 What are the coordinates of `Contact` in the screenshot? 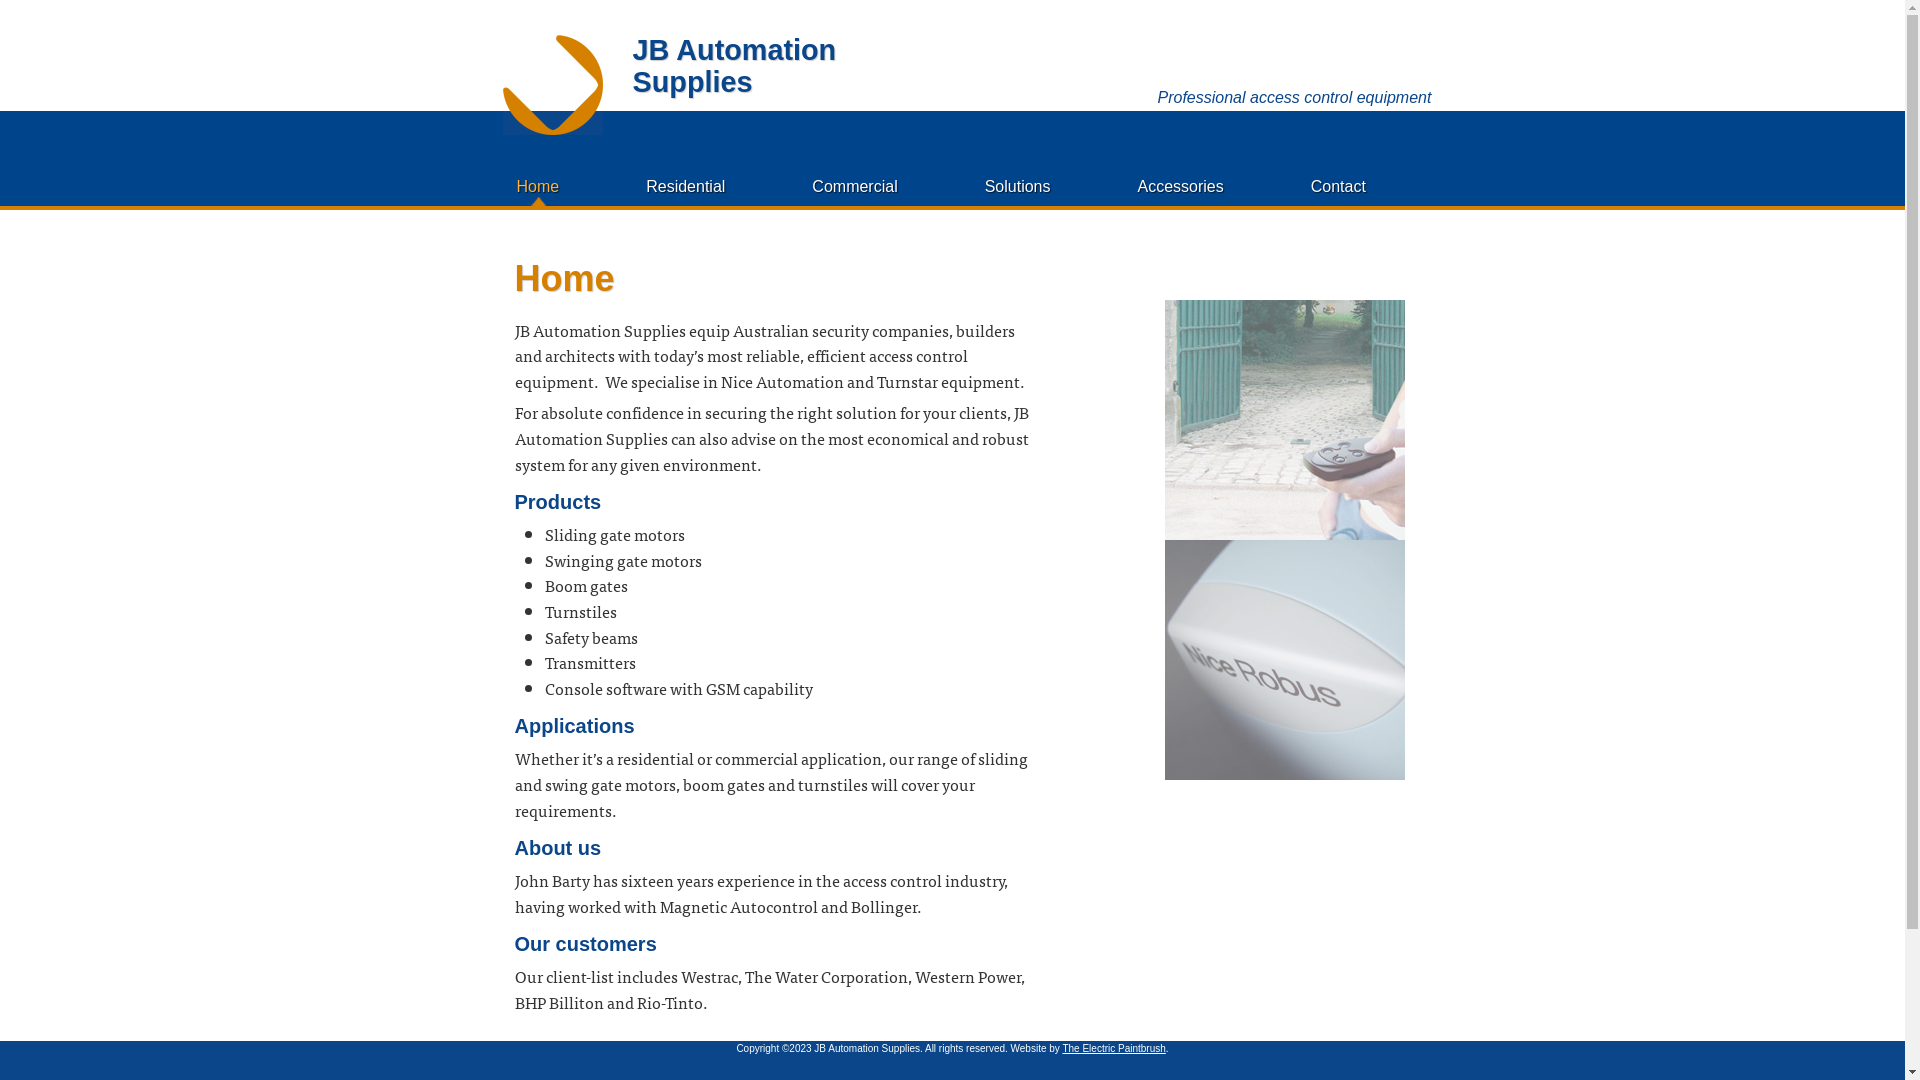 It's located at (1338, 186).